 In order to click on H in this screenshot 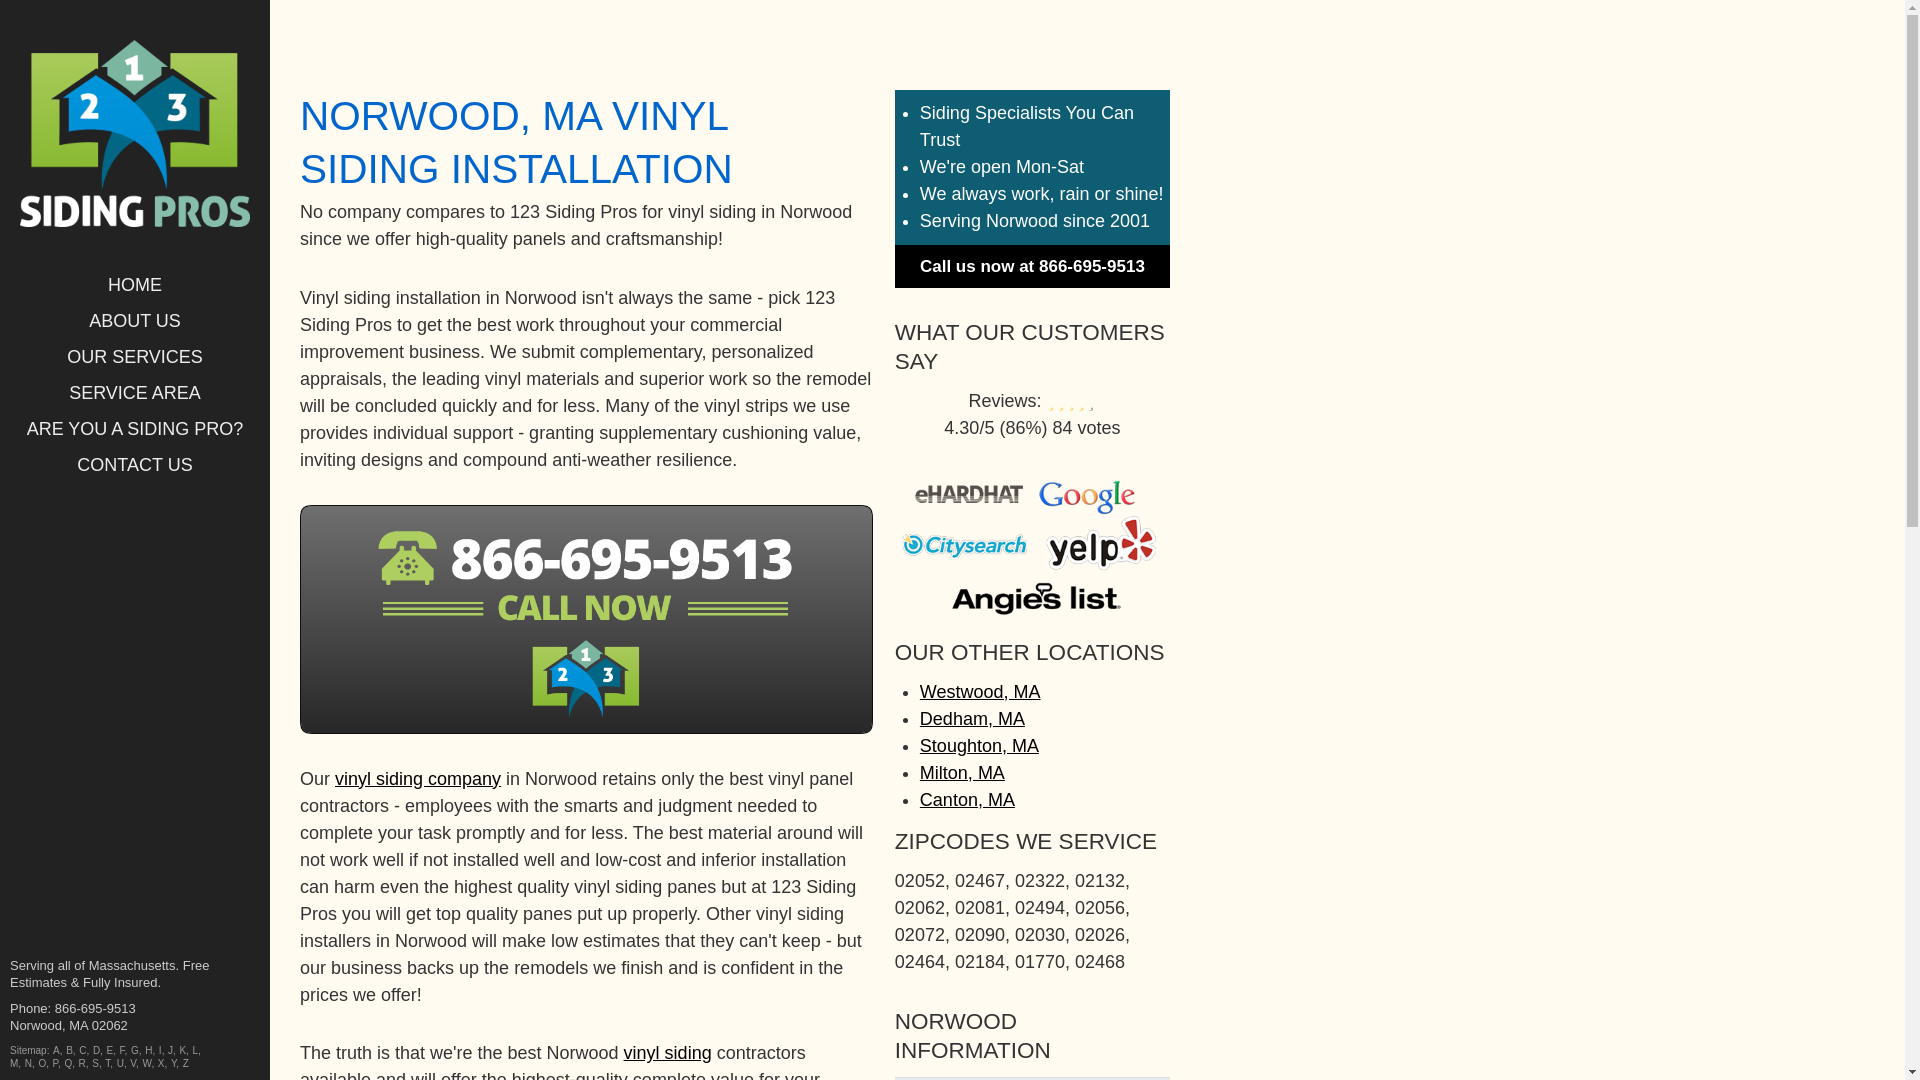, I will do `click(148, 1050)`.